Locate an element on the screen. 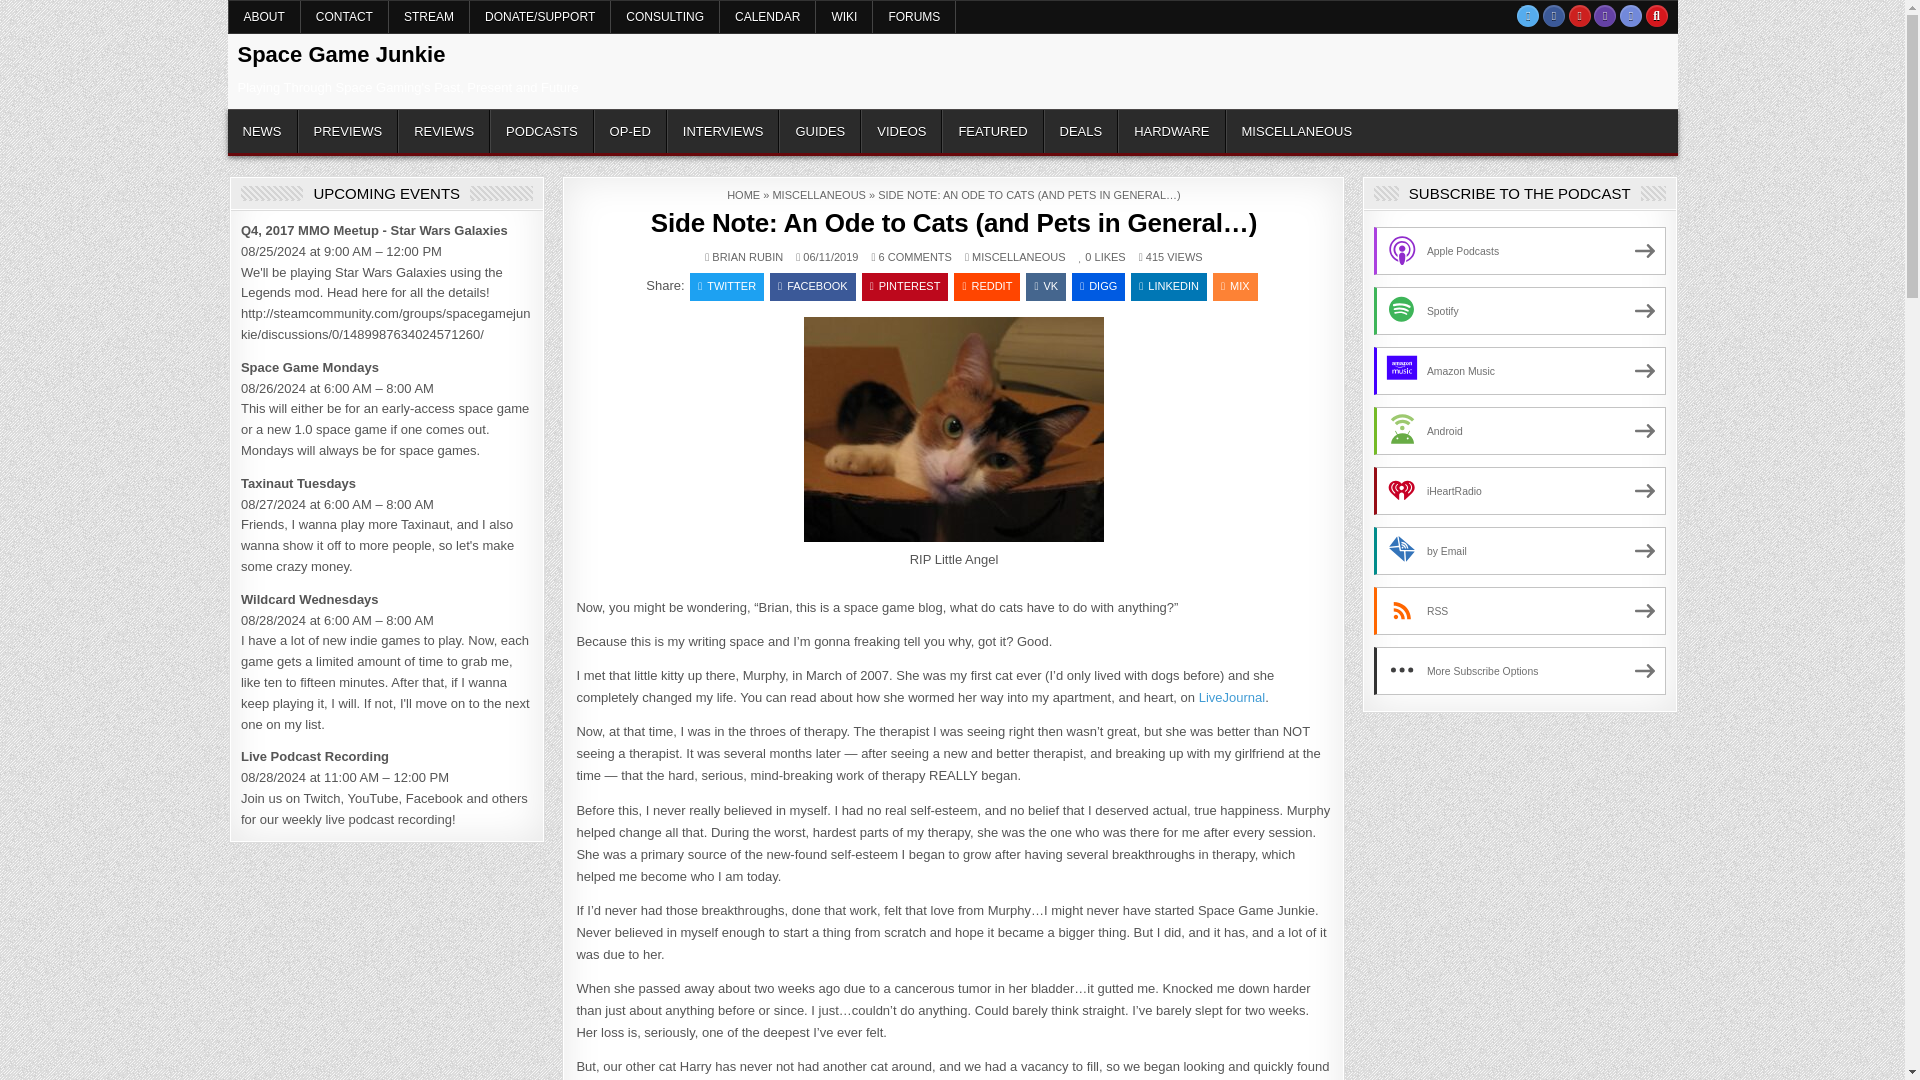 This screenshot has width=1920, height=1080. VIDEOS is located at coordinates (901, 132).